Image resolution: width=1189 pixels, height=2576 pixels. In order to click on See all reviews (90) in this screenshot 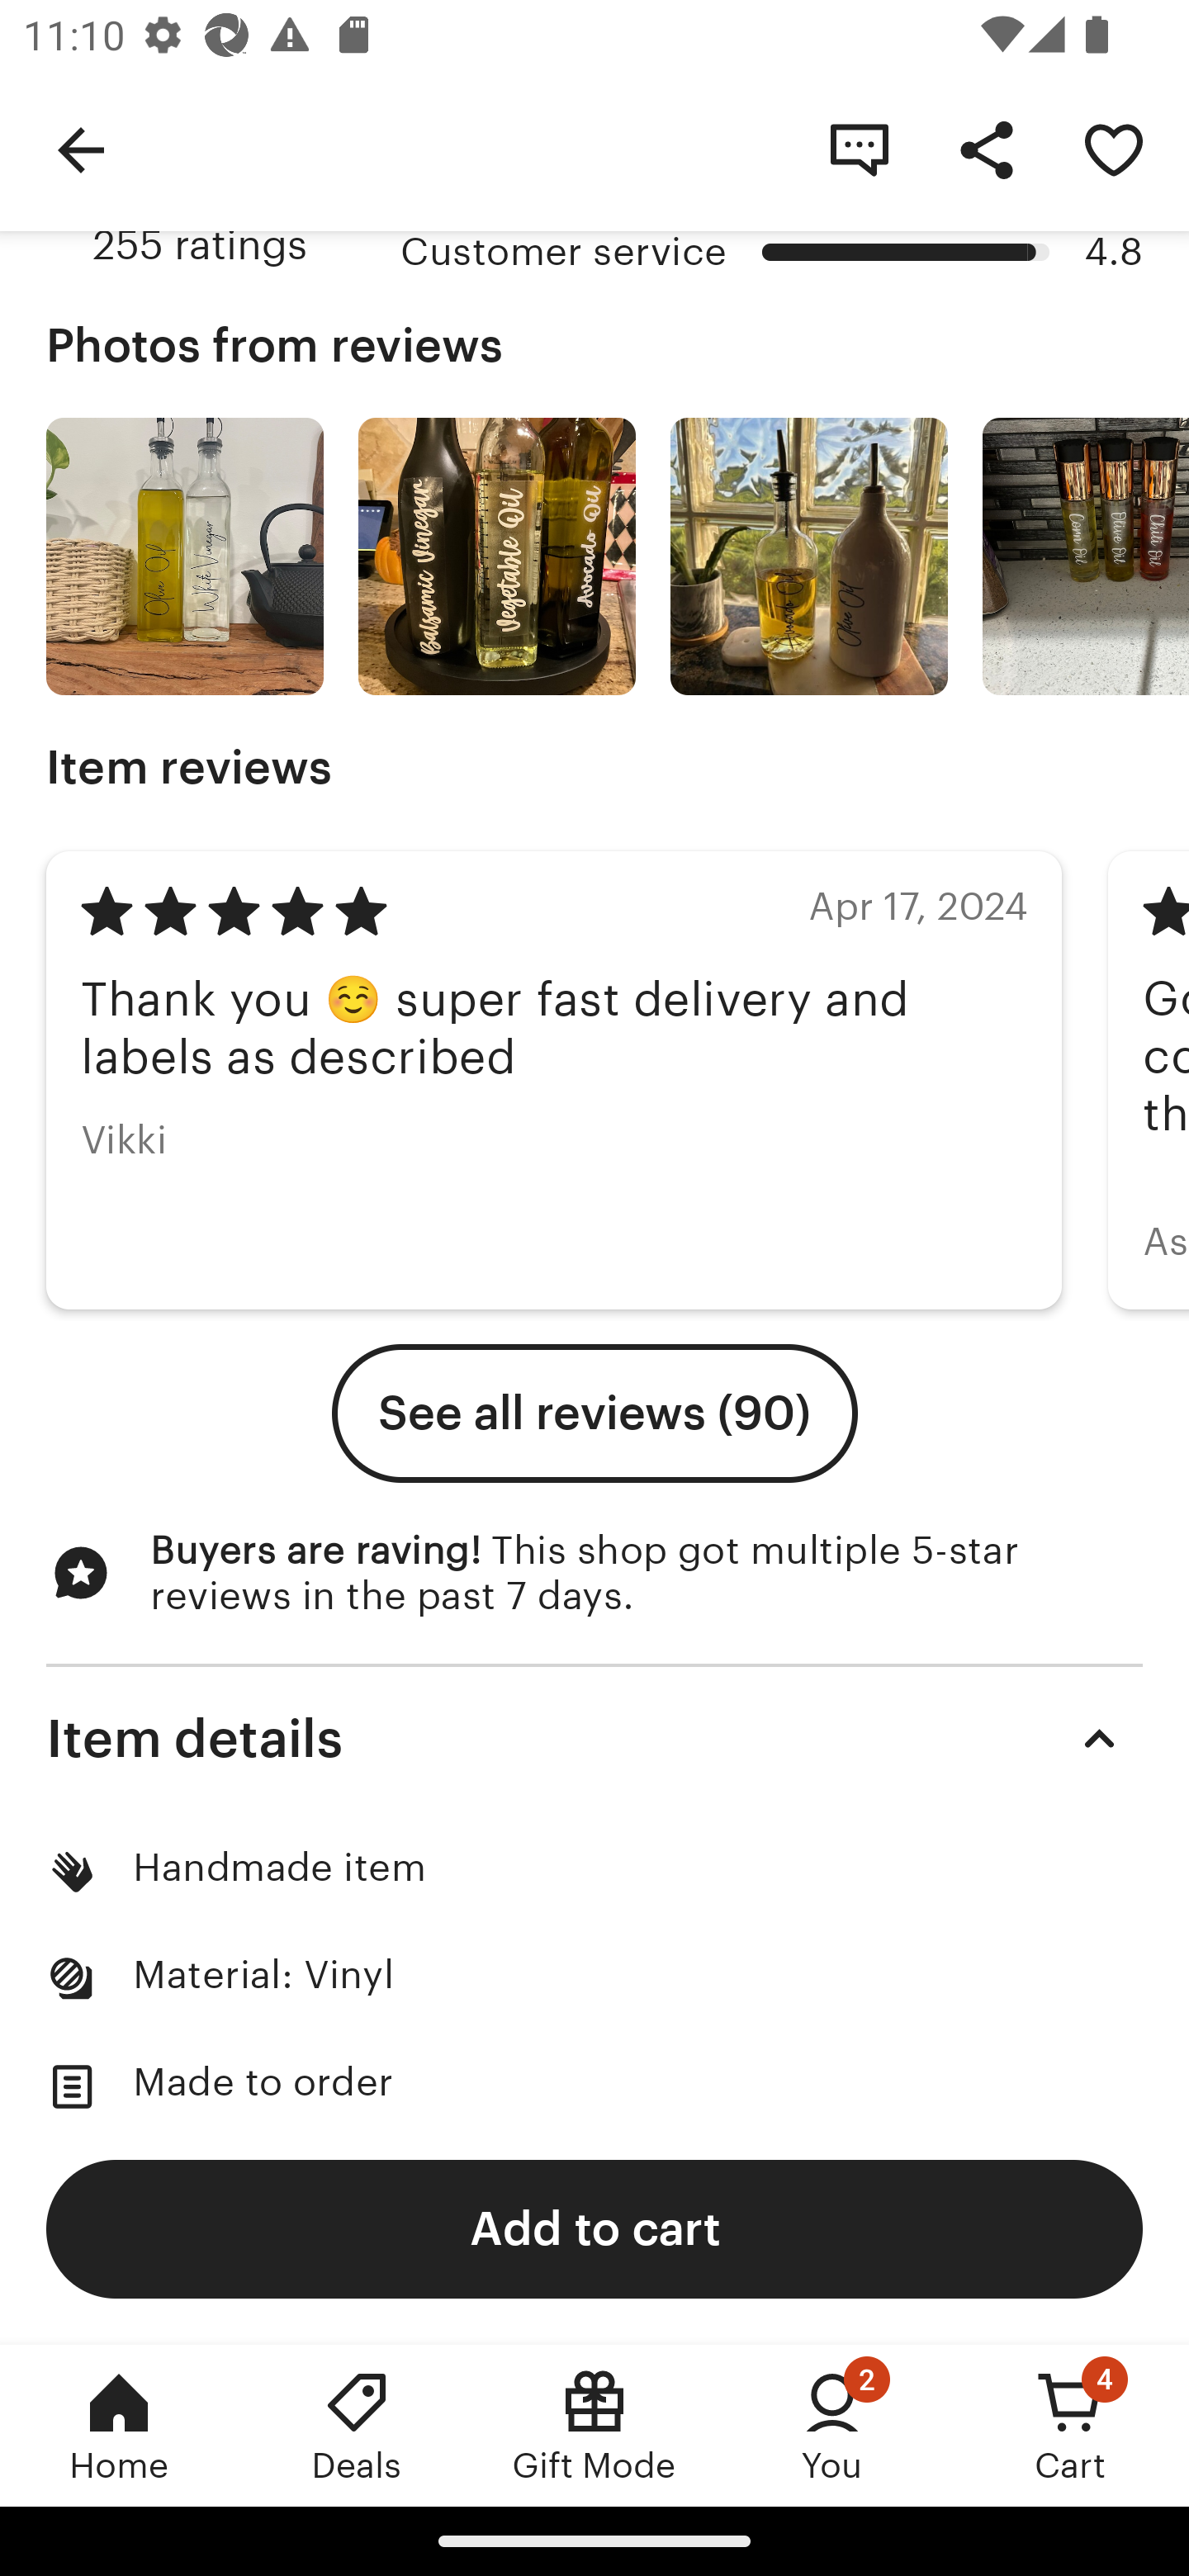, I will do `click(594, 1413)`.